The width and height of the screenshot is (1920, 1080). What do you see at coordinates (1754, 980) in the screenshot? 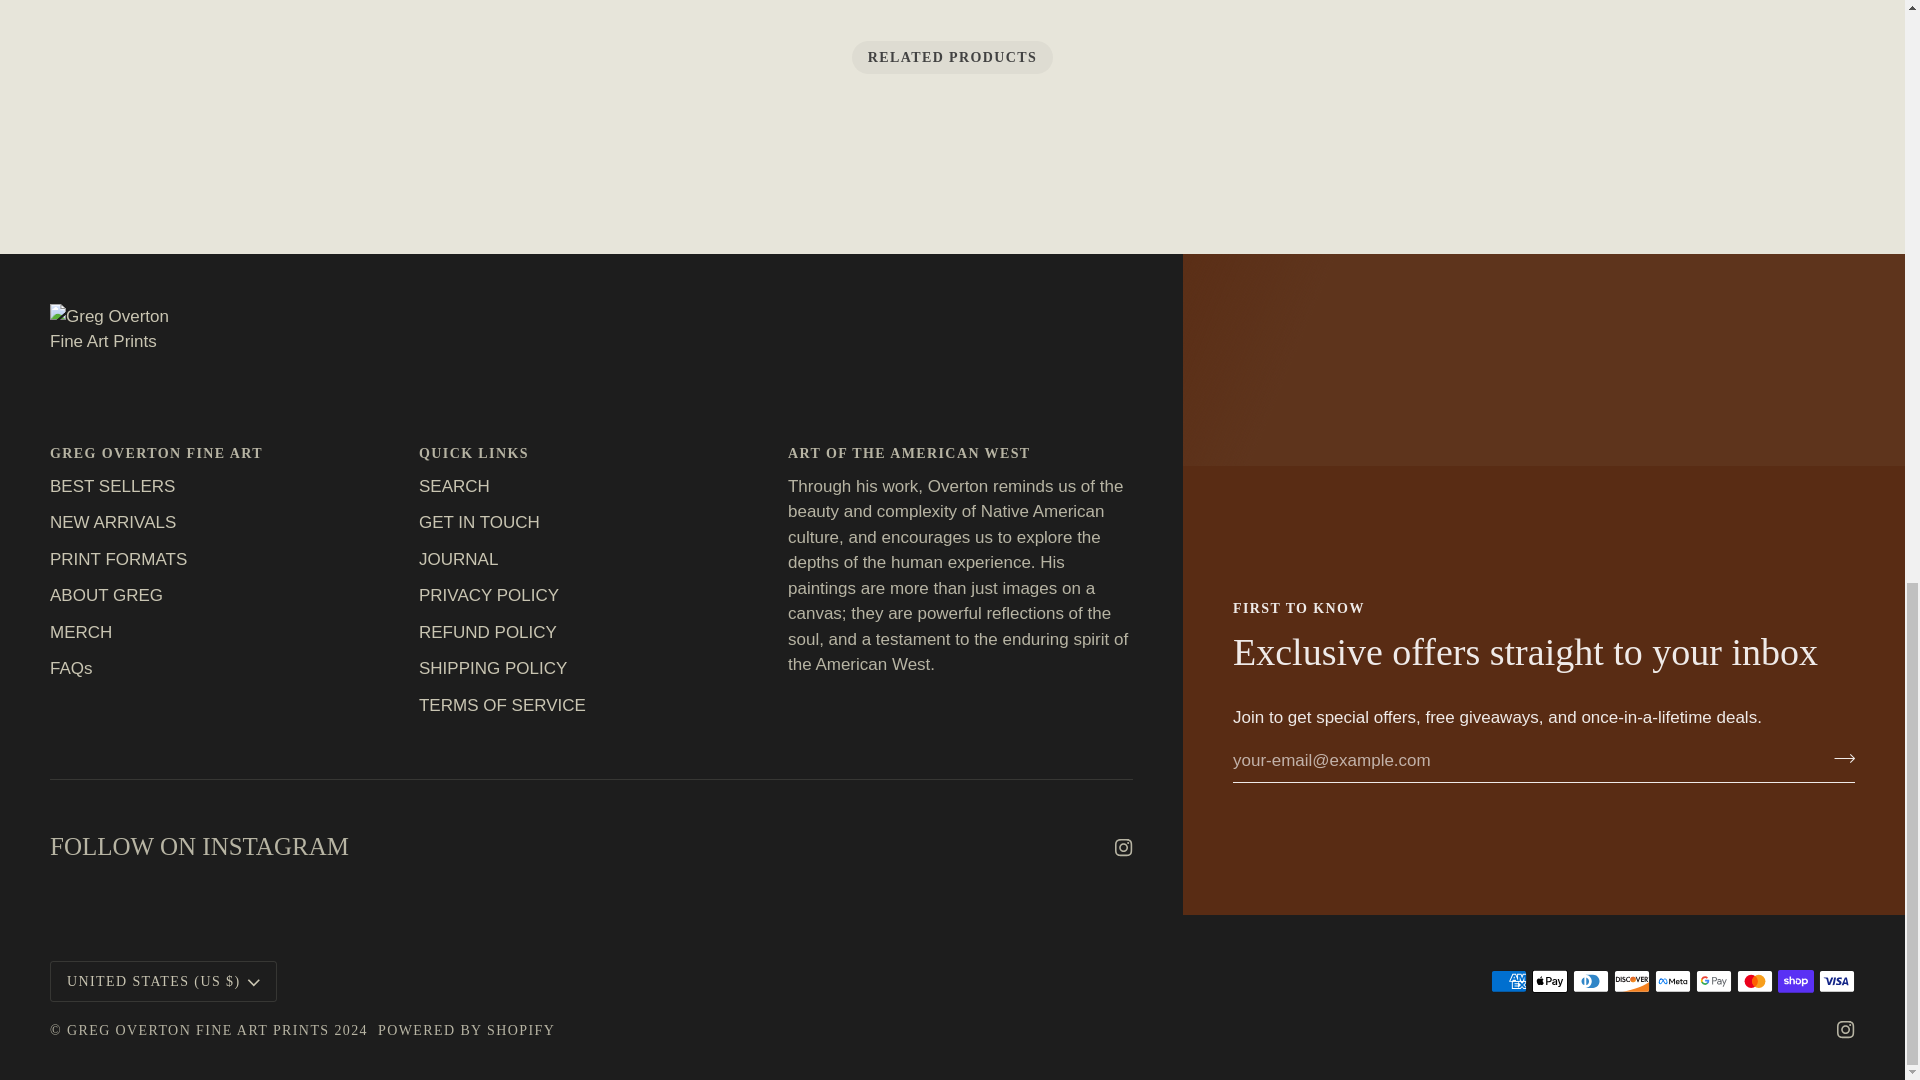
I see `MASTERCARD` at bounding box center [1754, 980].